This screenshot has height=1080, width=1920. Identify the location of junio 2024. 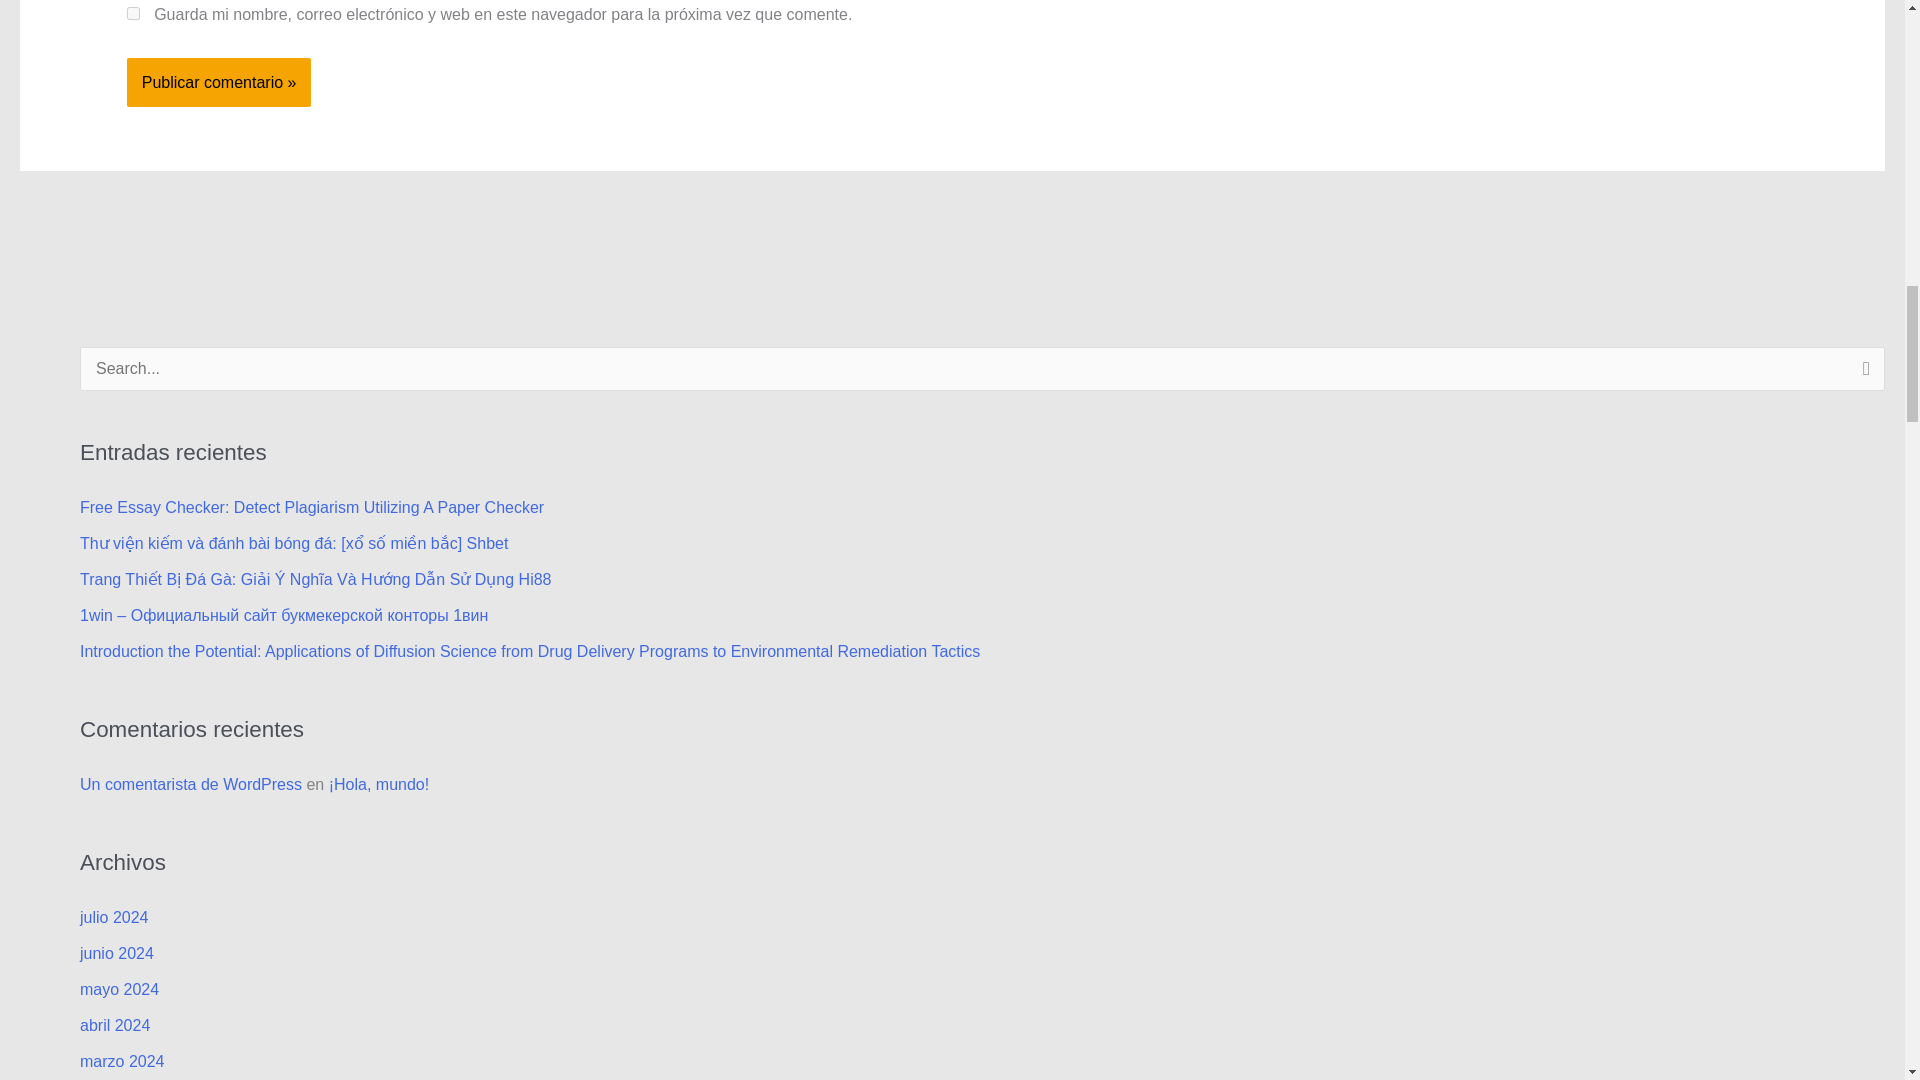
(116, 954).